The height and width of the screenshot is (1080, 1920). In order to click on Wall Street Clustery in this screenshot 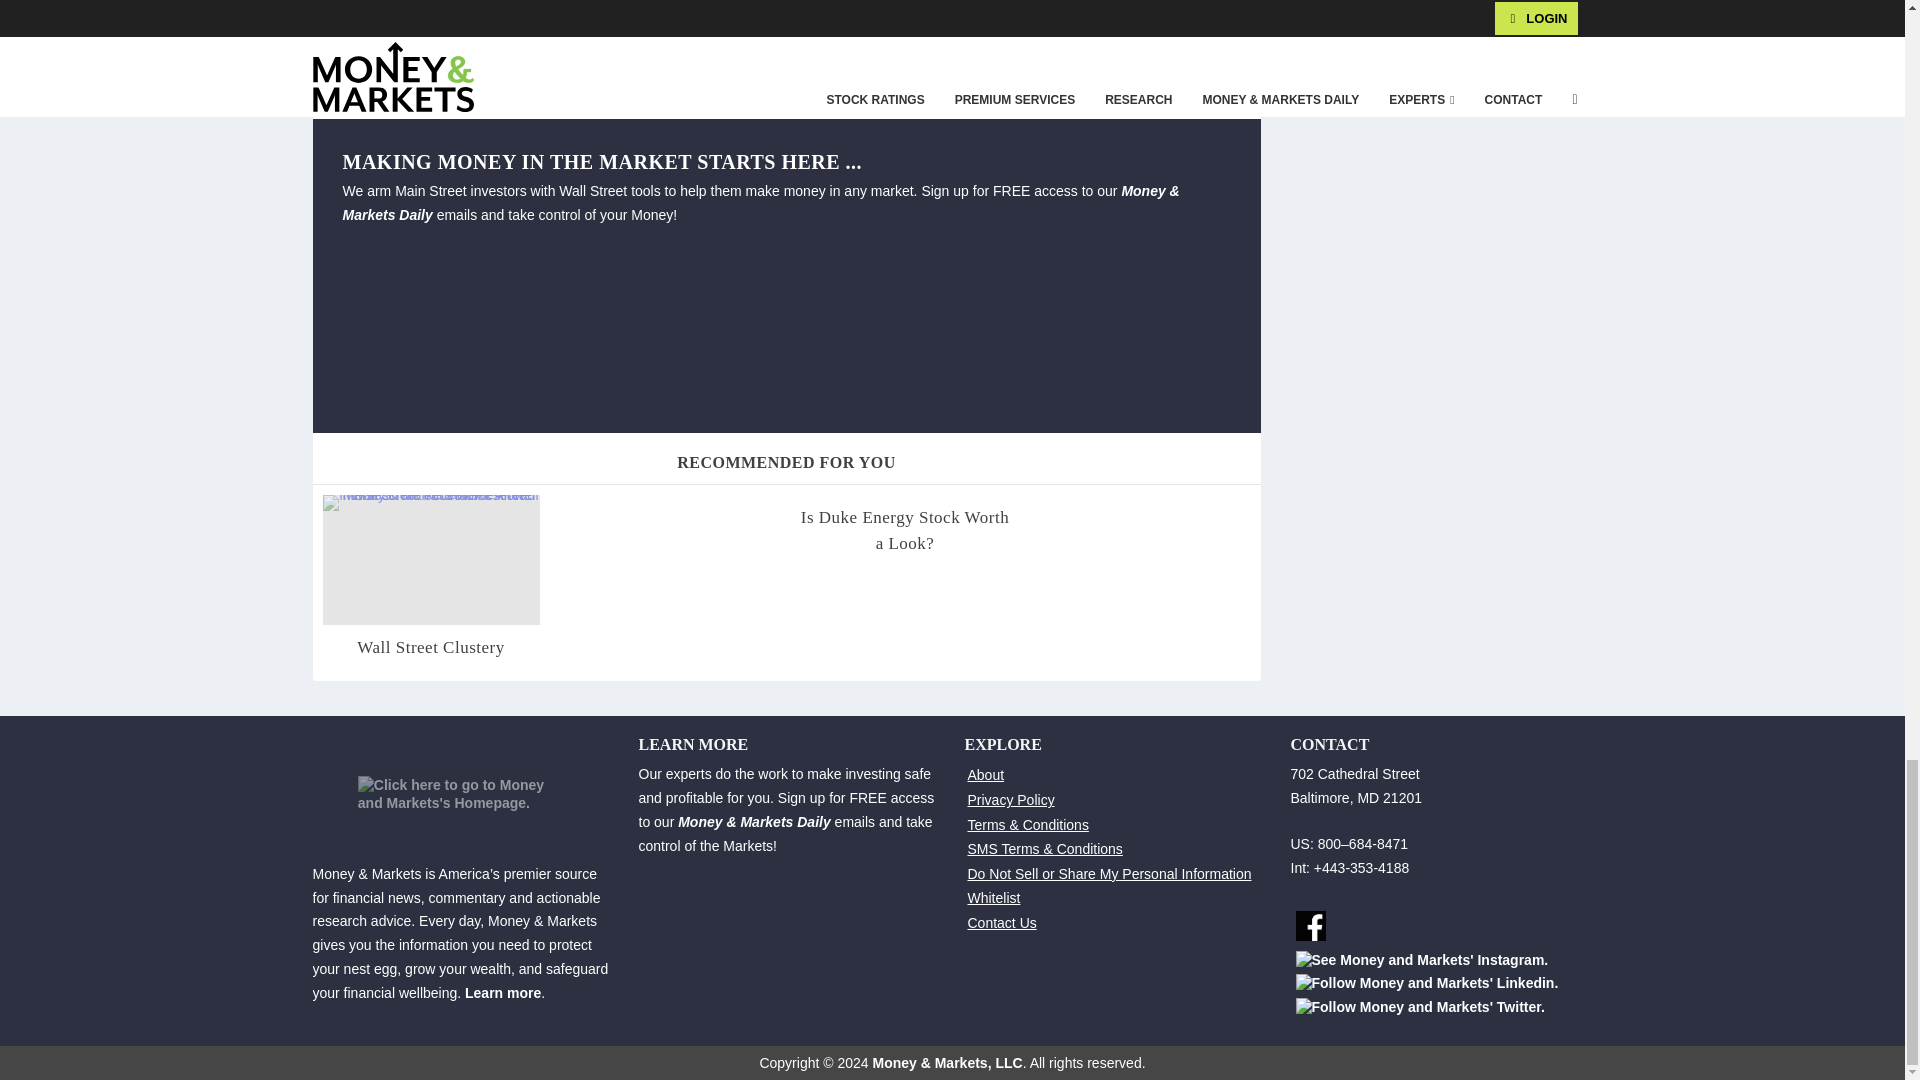, I will do `click(430, 560)`.